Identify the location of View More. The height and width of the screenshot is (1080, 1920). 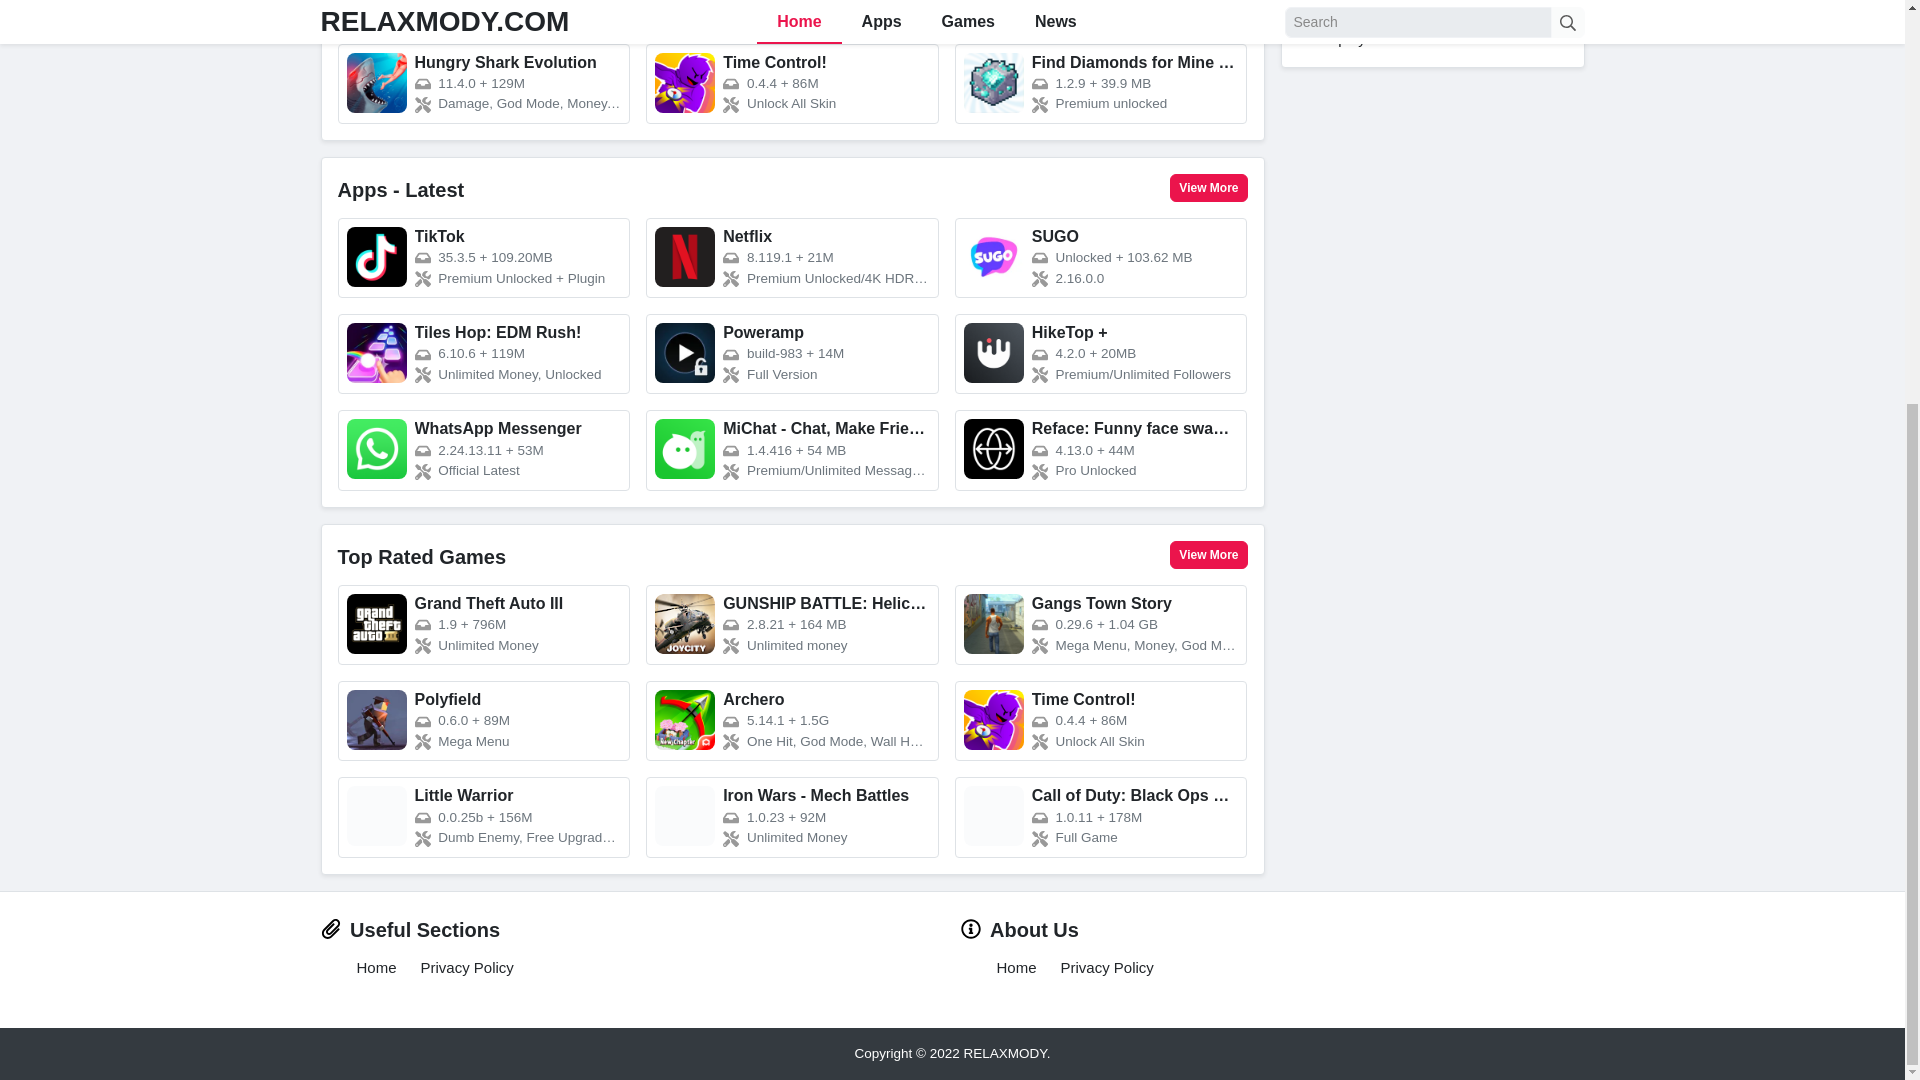
(1208, 555).